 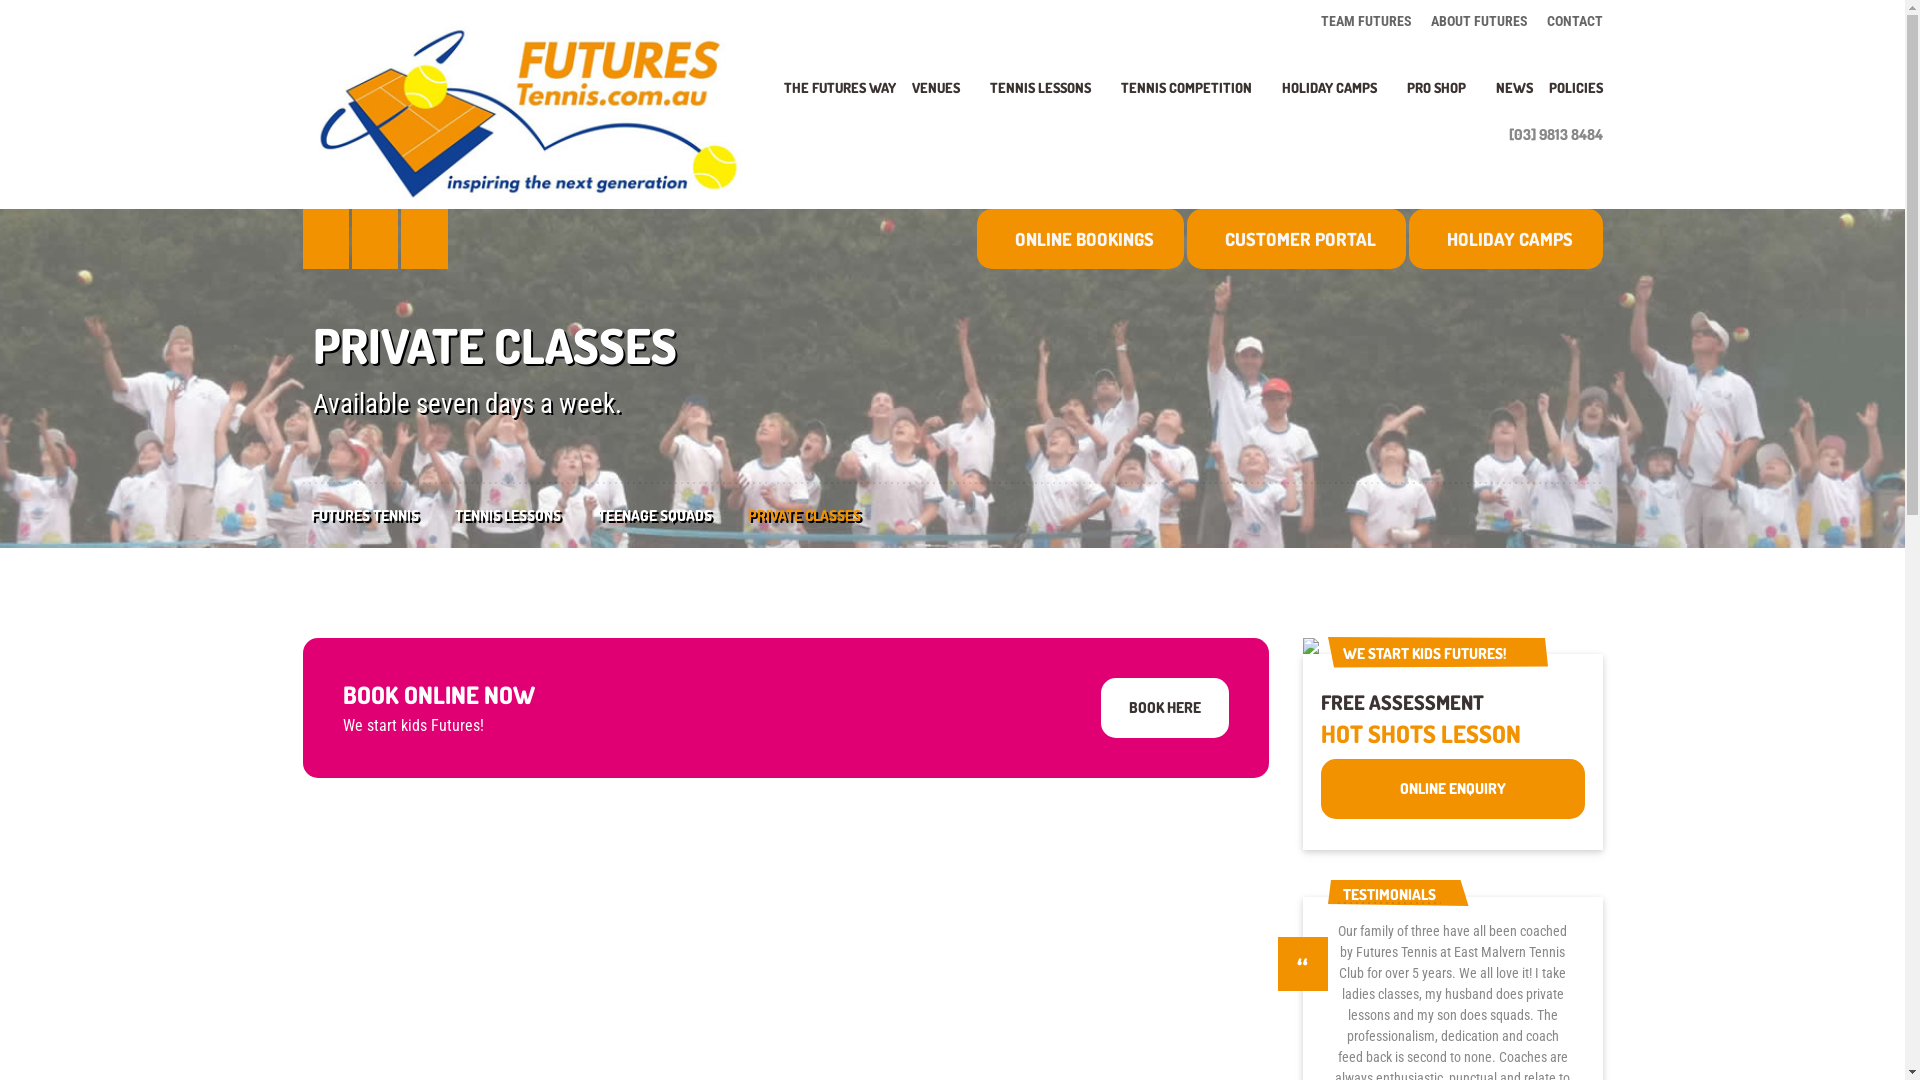 I want to click on POLICIES, so click(x=1571, y=98).